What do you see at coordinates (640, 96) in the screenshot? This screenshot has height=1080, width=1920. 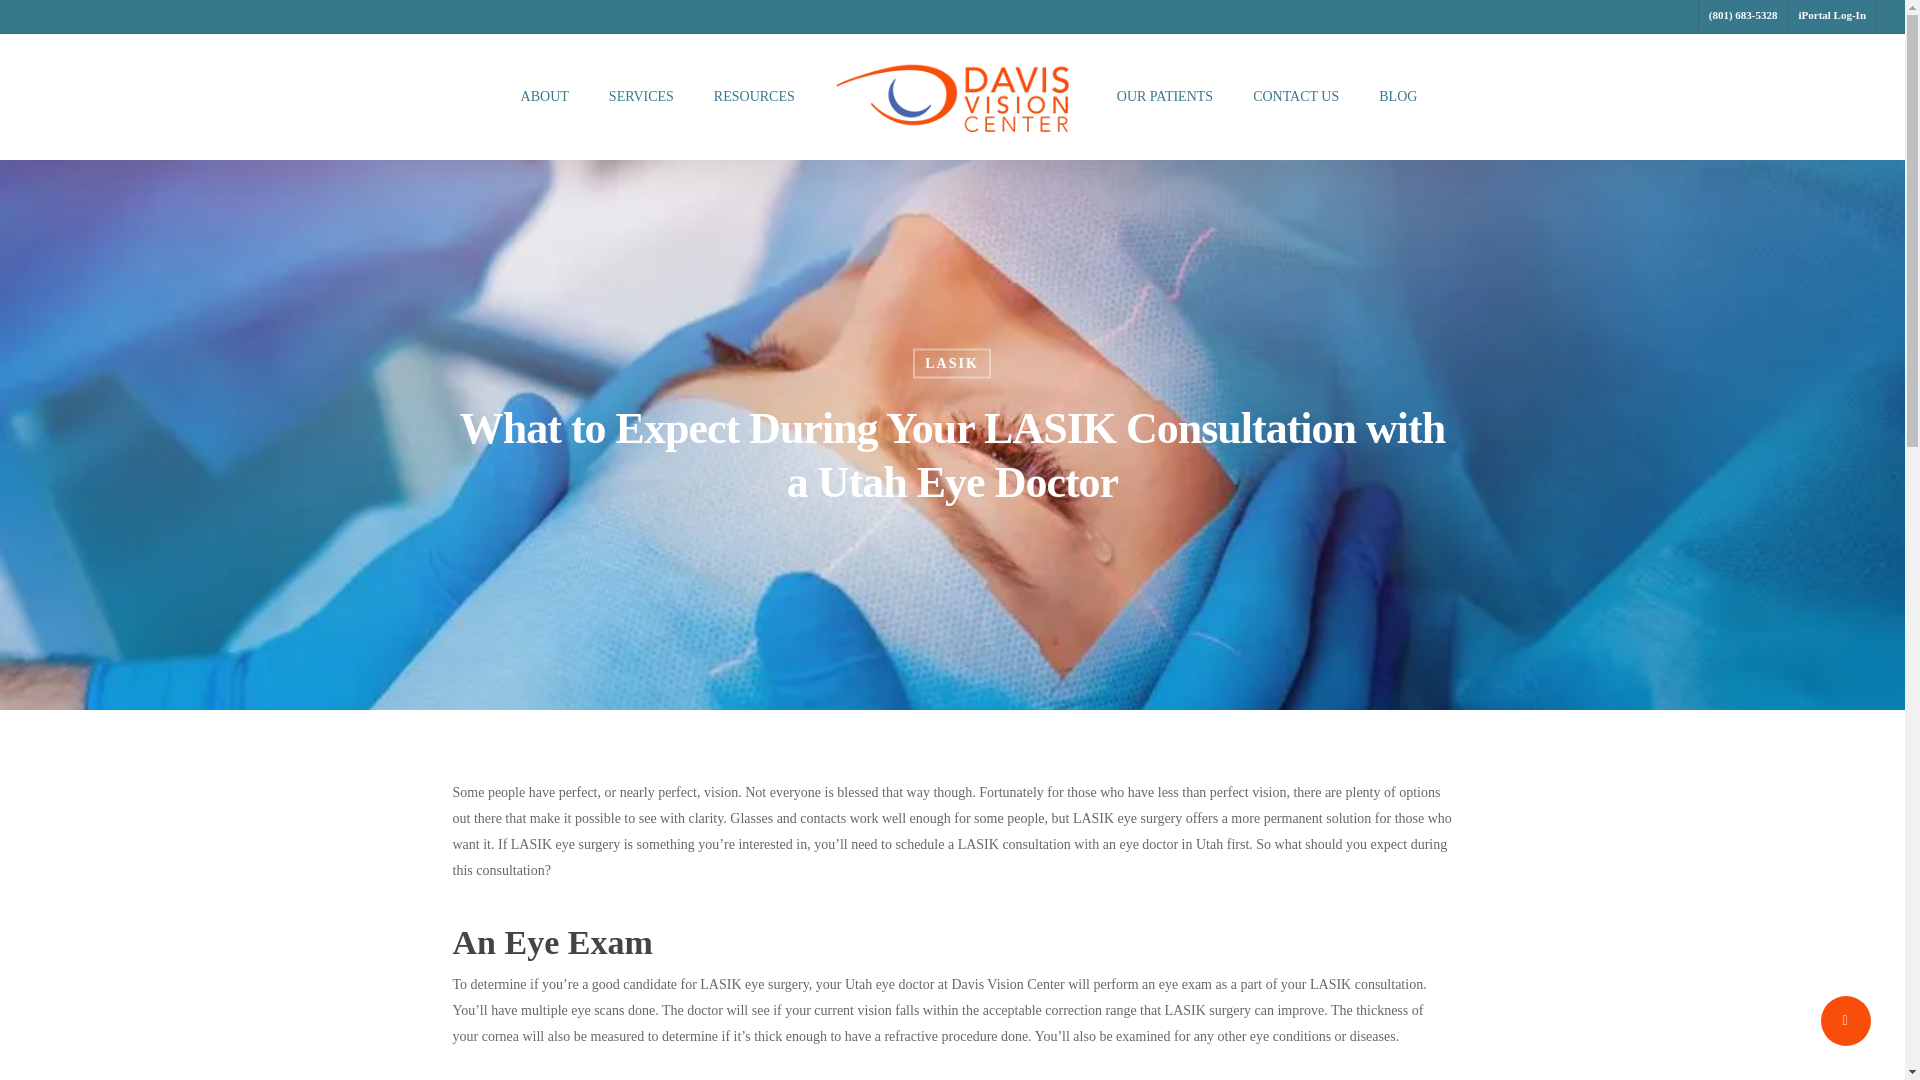 I see `SERVICES` at bounding box center [640, 96].